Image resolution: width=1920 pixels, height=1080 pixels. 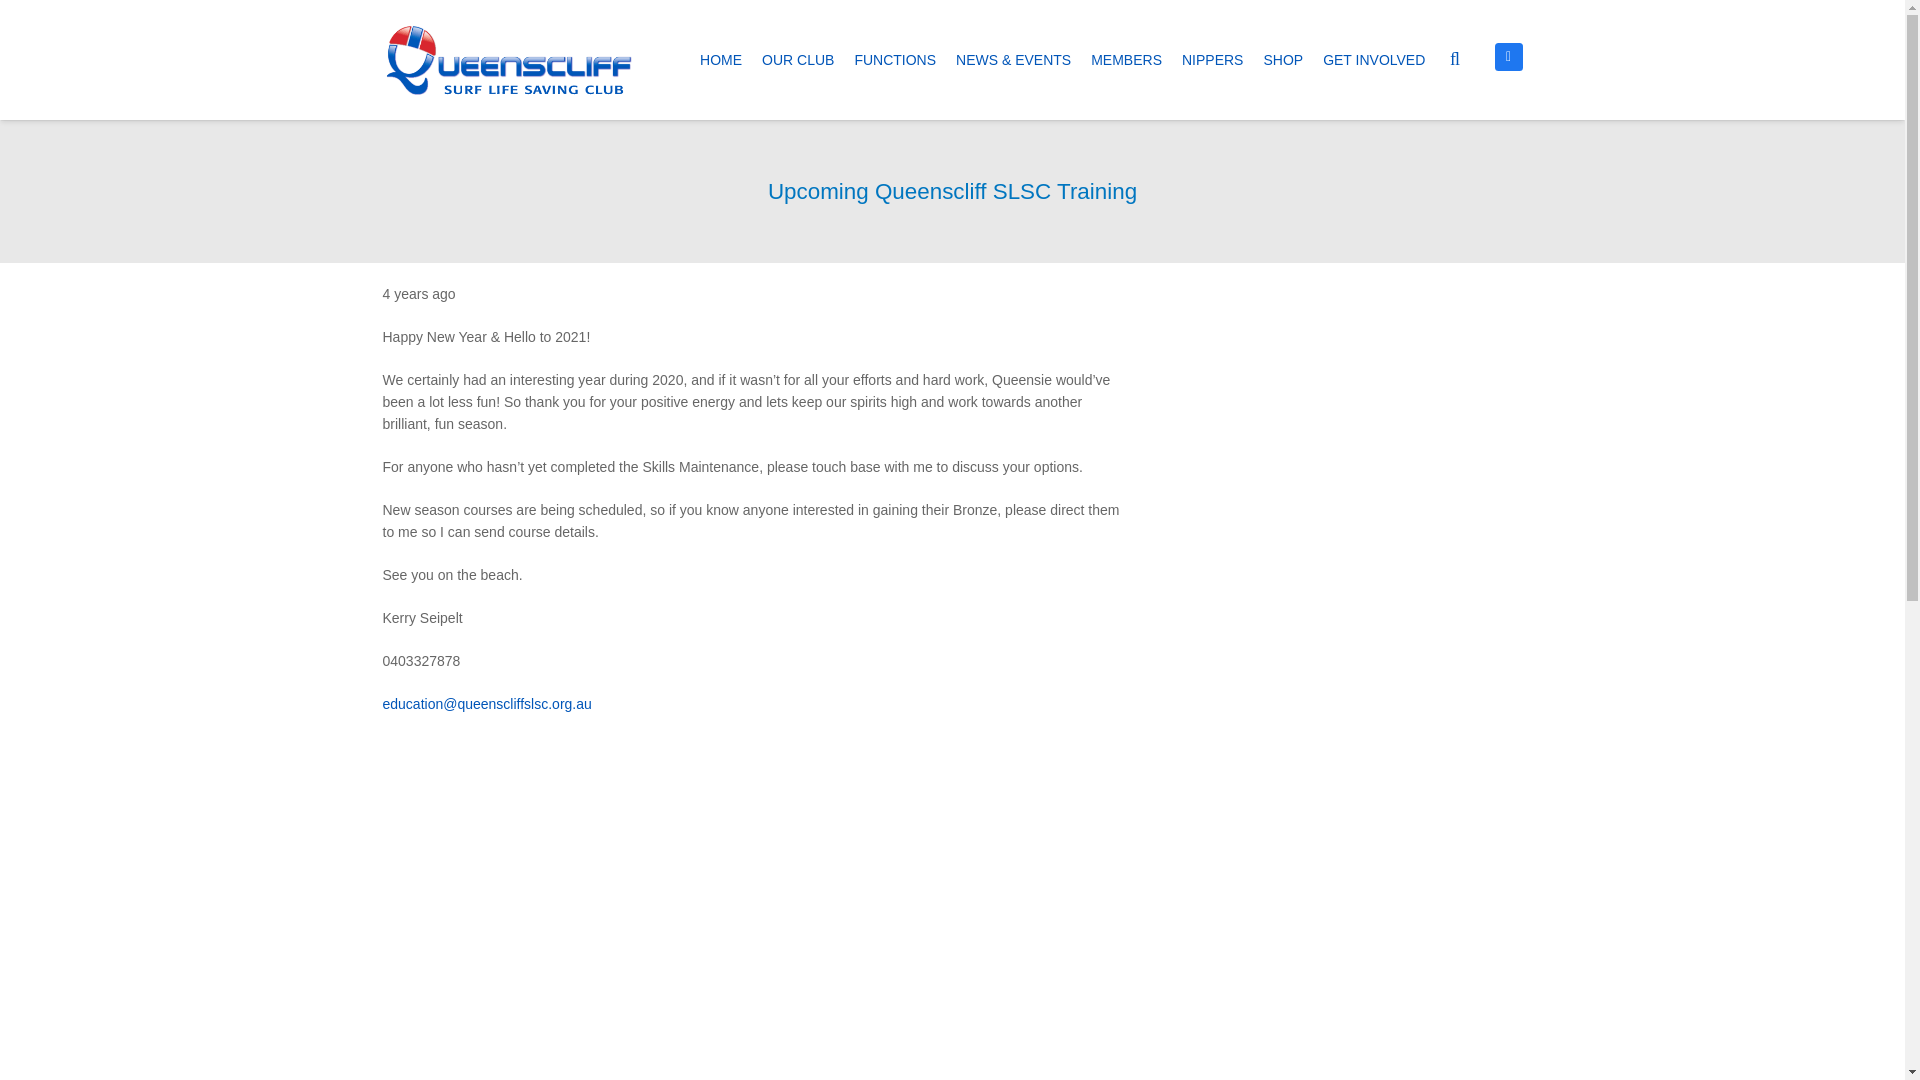 I want to click on OUR CLUB, so click(x=798, y=60).